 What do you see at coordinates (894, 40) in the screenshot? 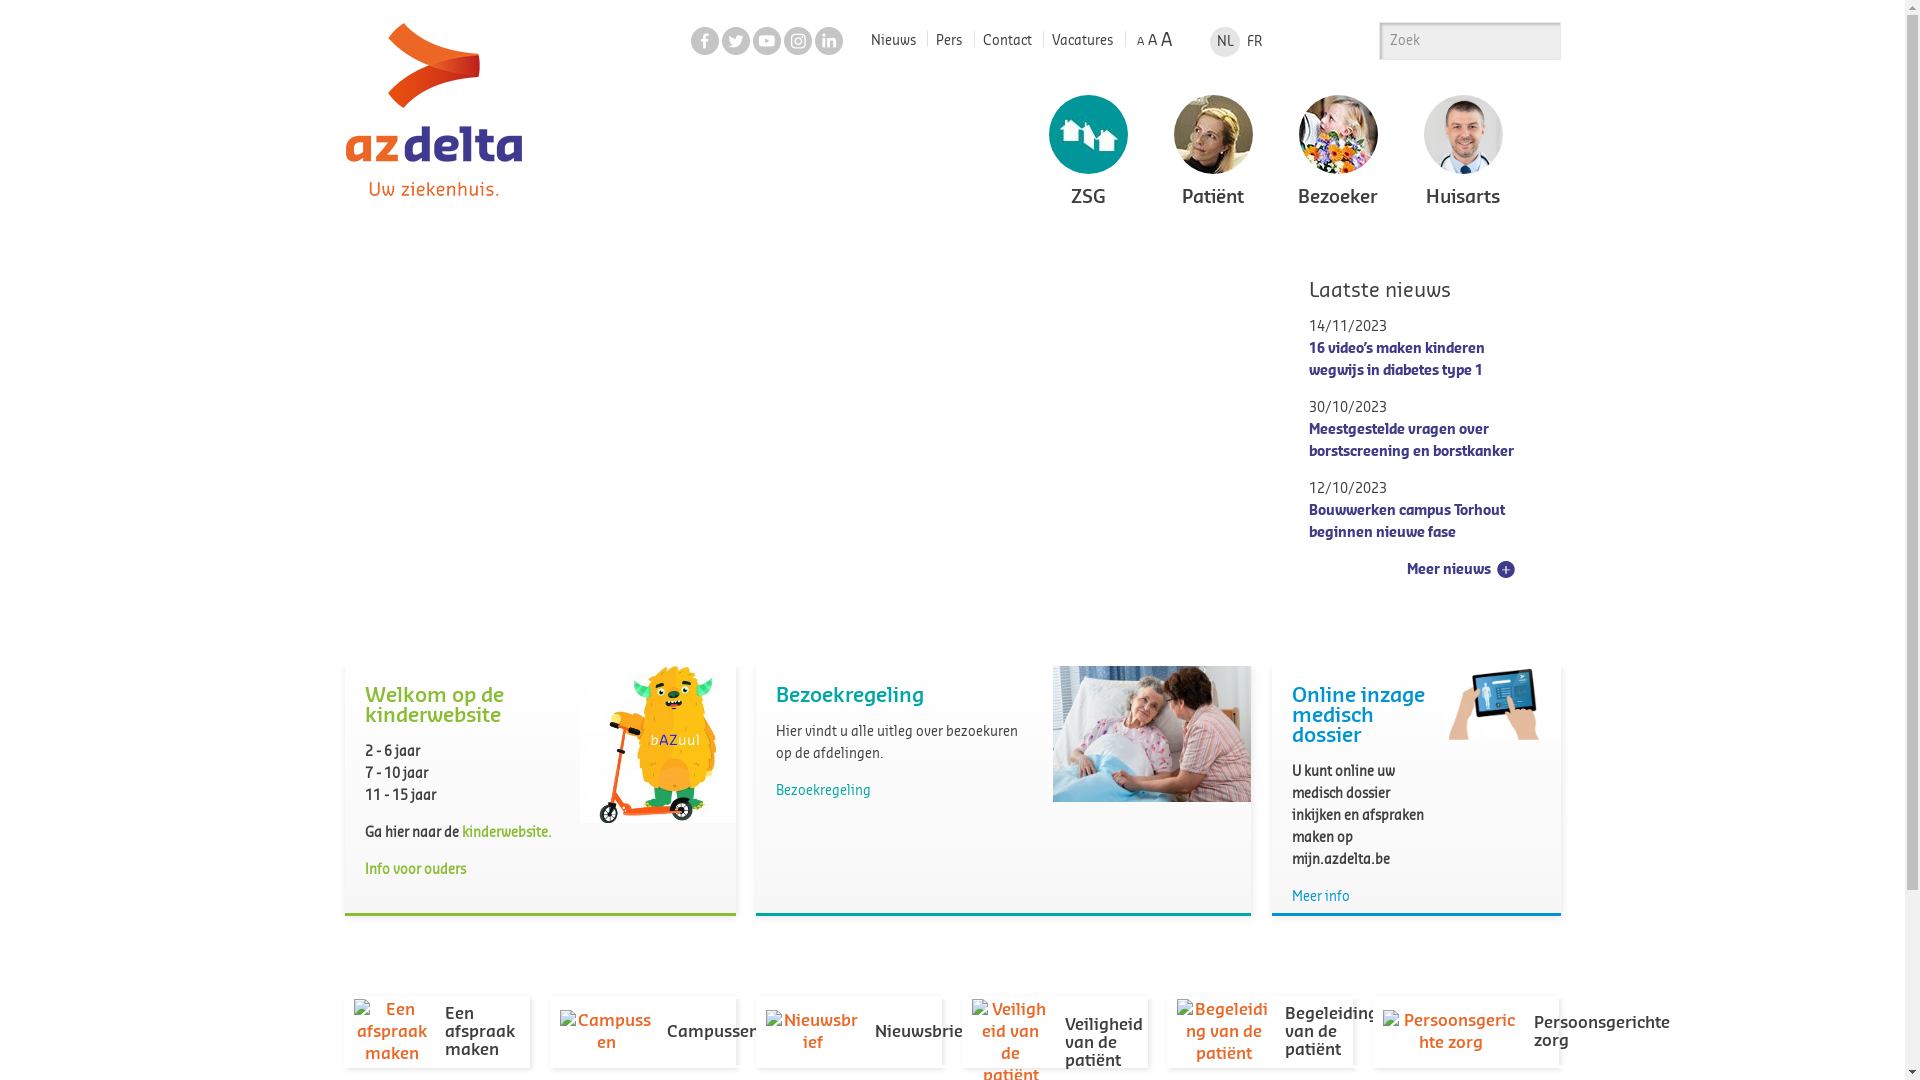
I see `Nieuws` at bounding box center [894, 40].